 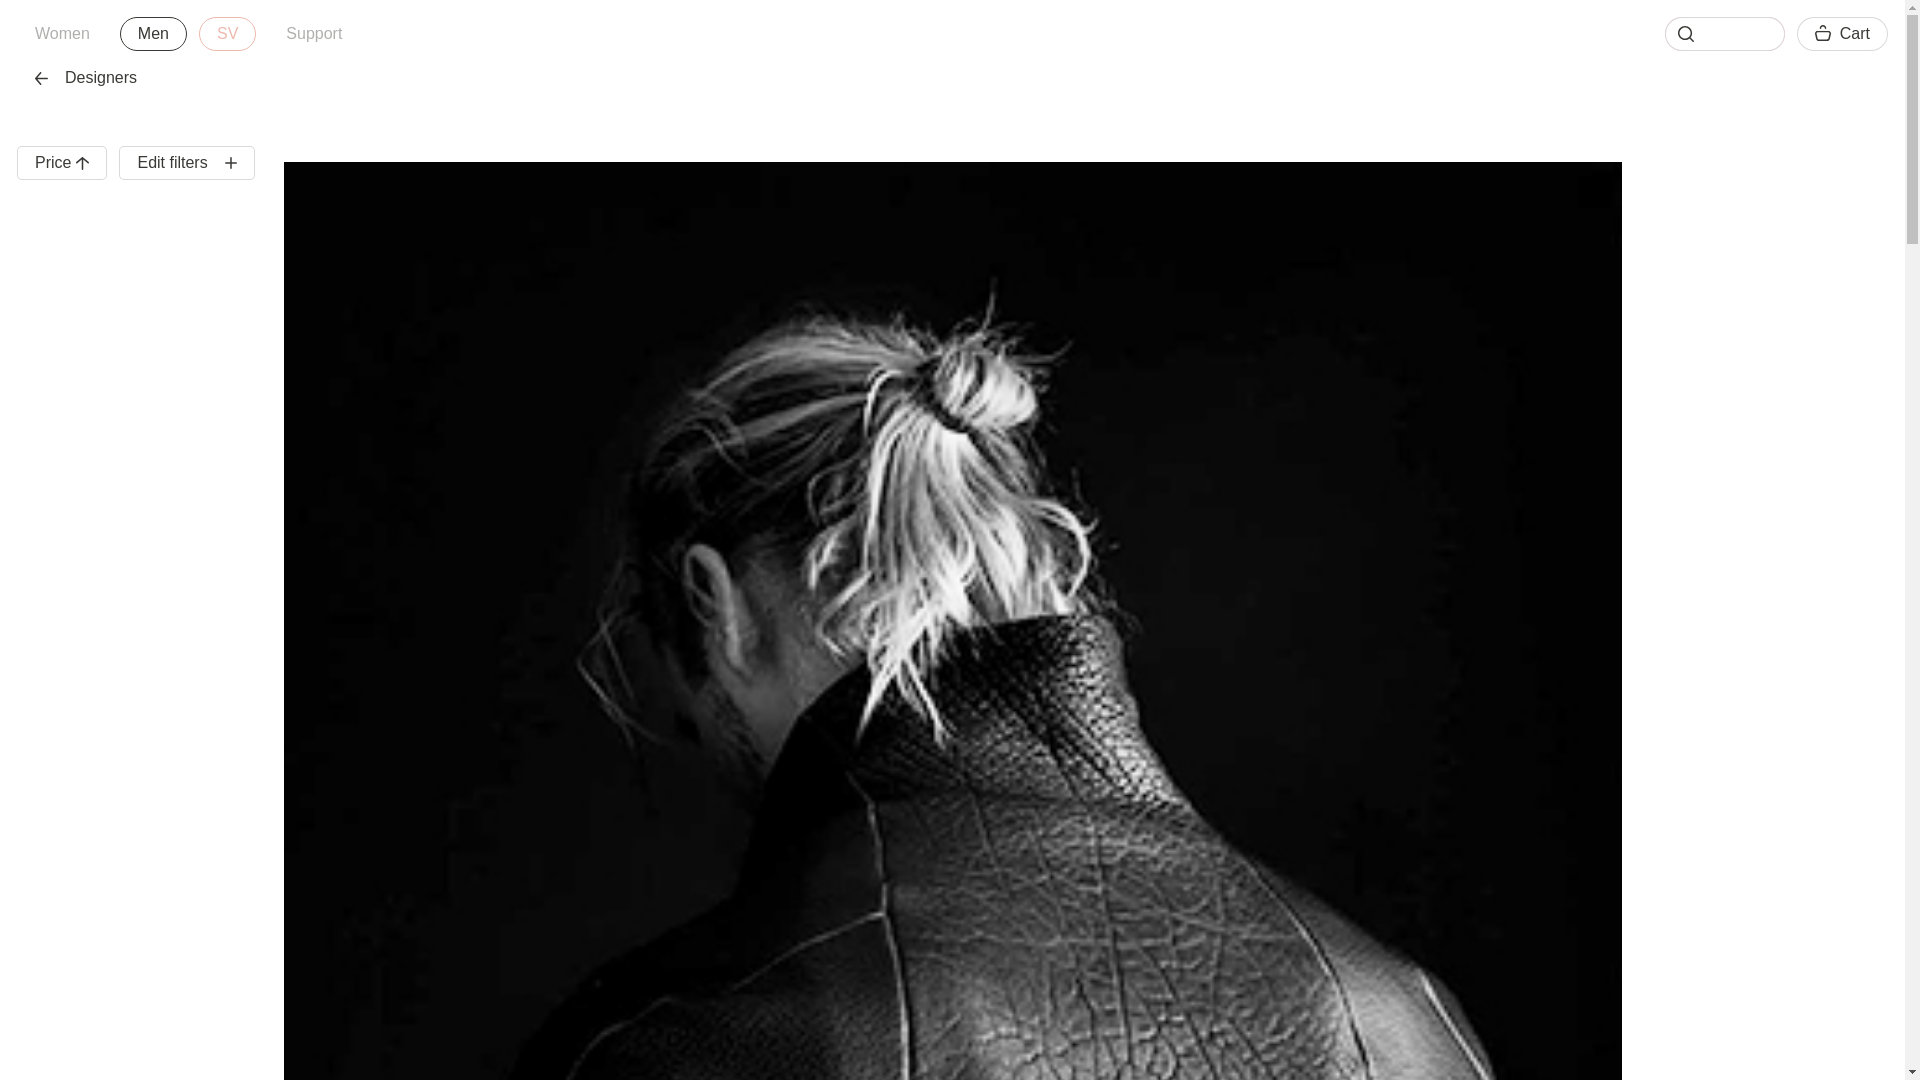 I want to click on SV, so click(x=227, y=34).